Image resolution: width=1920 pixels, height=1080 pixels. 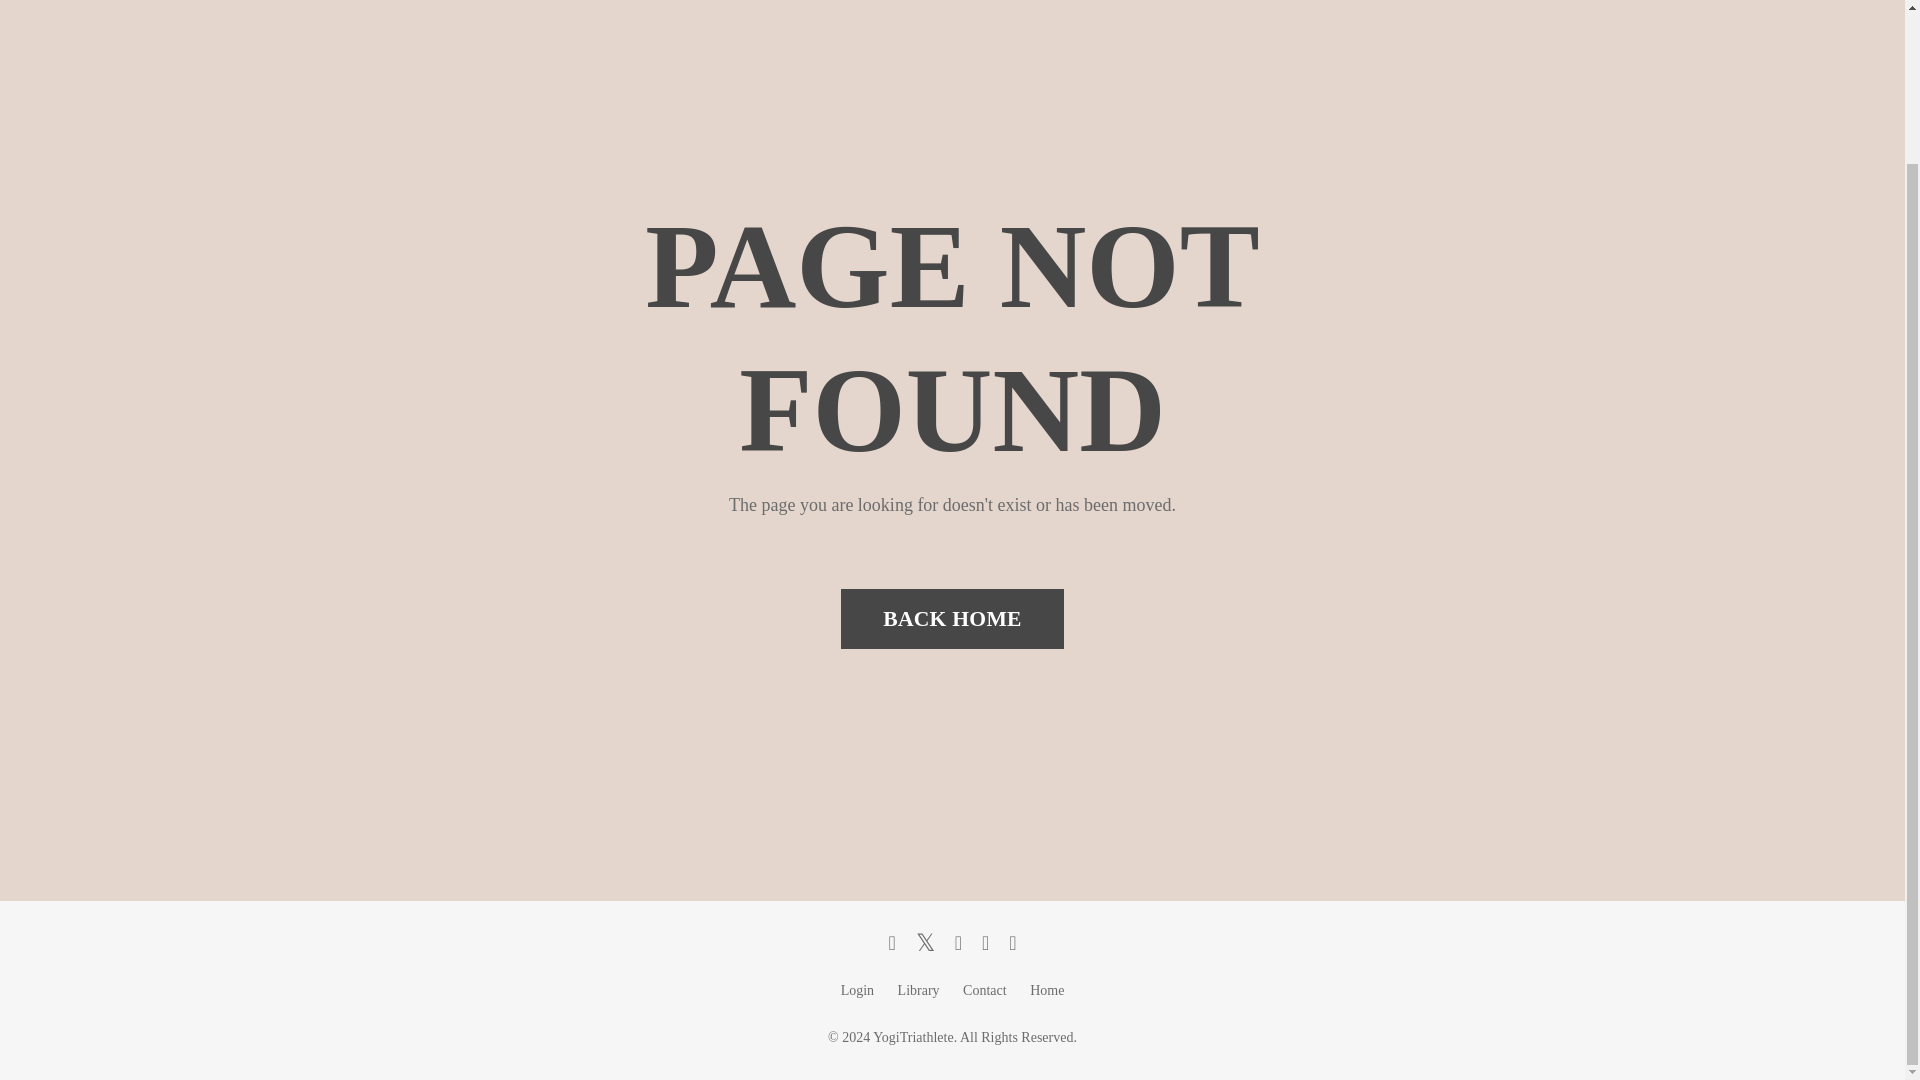 I want to click on Contact, so click(x=984, y=990).